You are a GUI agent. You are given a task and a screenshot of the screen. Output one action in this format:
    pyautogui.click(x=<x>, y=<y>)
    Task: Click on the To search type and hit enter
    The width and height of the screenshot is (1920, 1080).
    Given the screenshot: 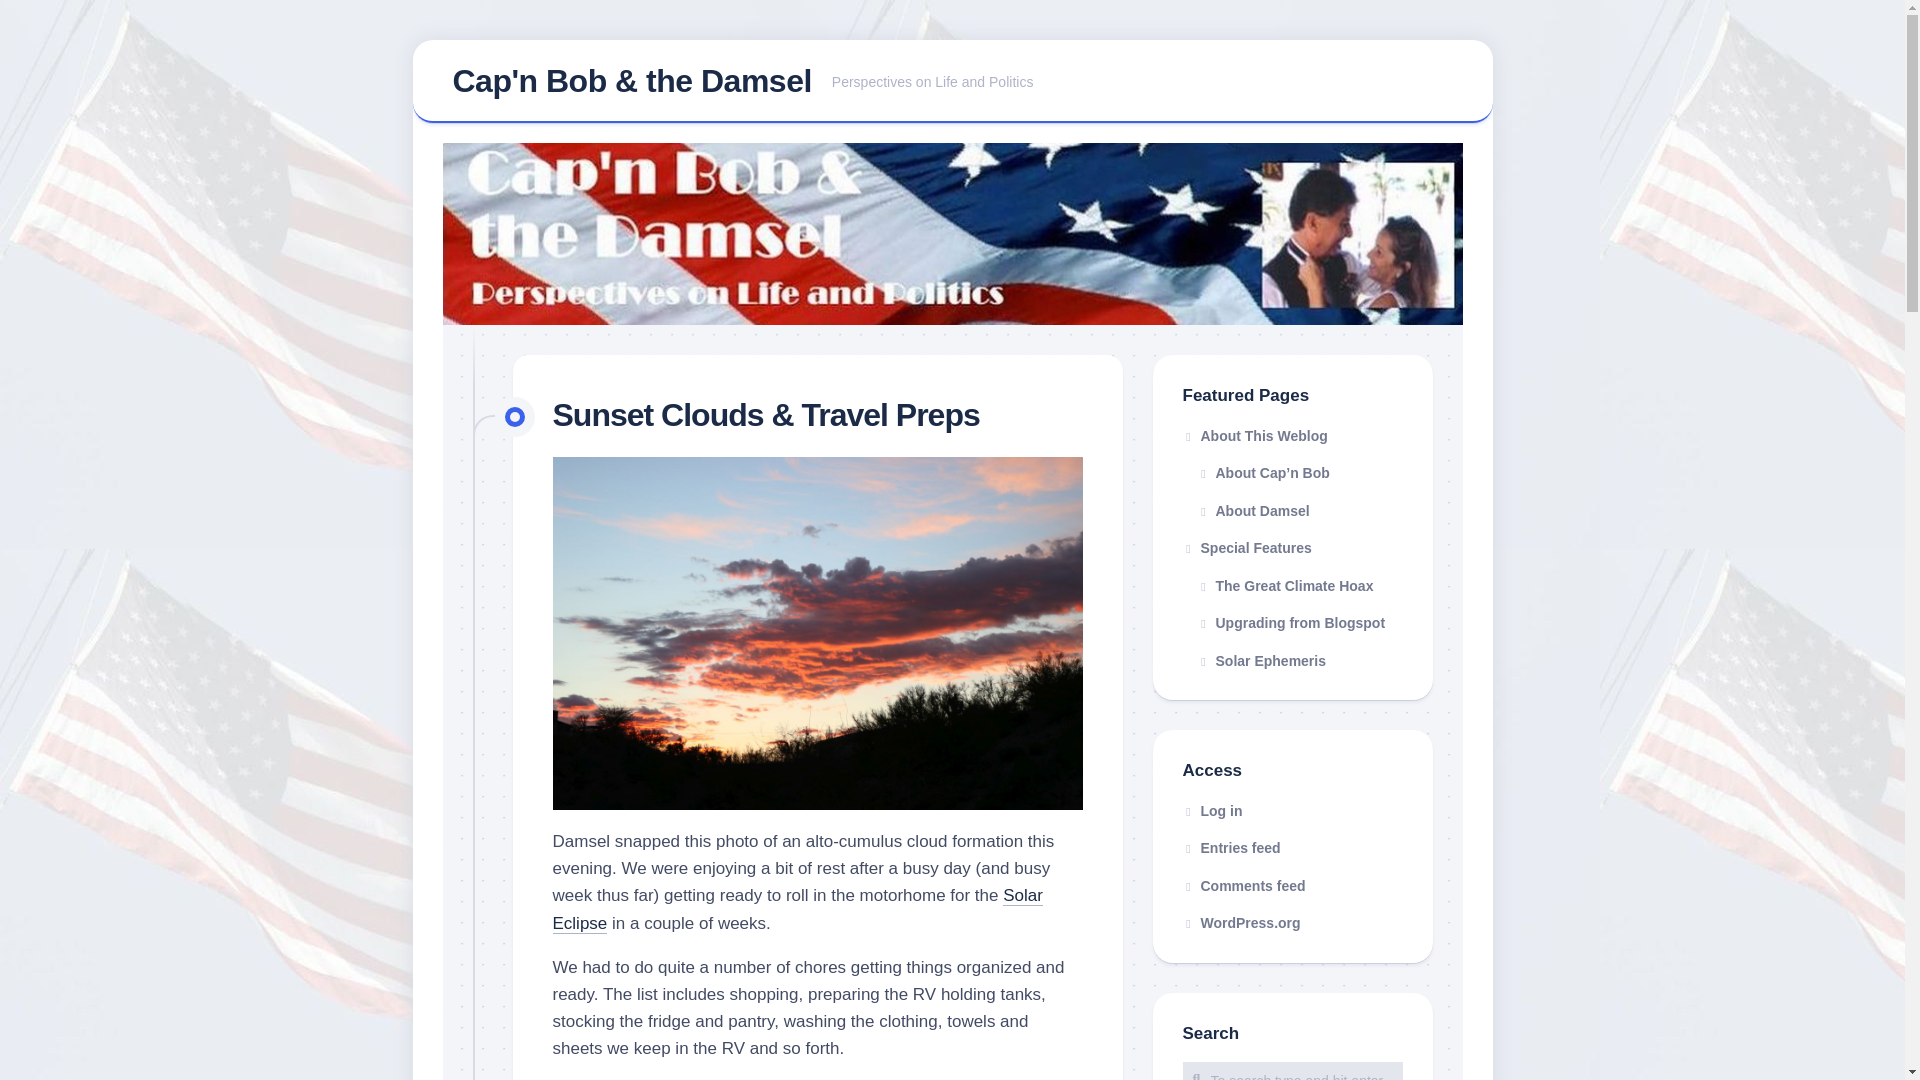 What is the action you would take?
    pyautogui.click(x=1292, y=1070)
    